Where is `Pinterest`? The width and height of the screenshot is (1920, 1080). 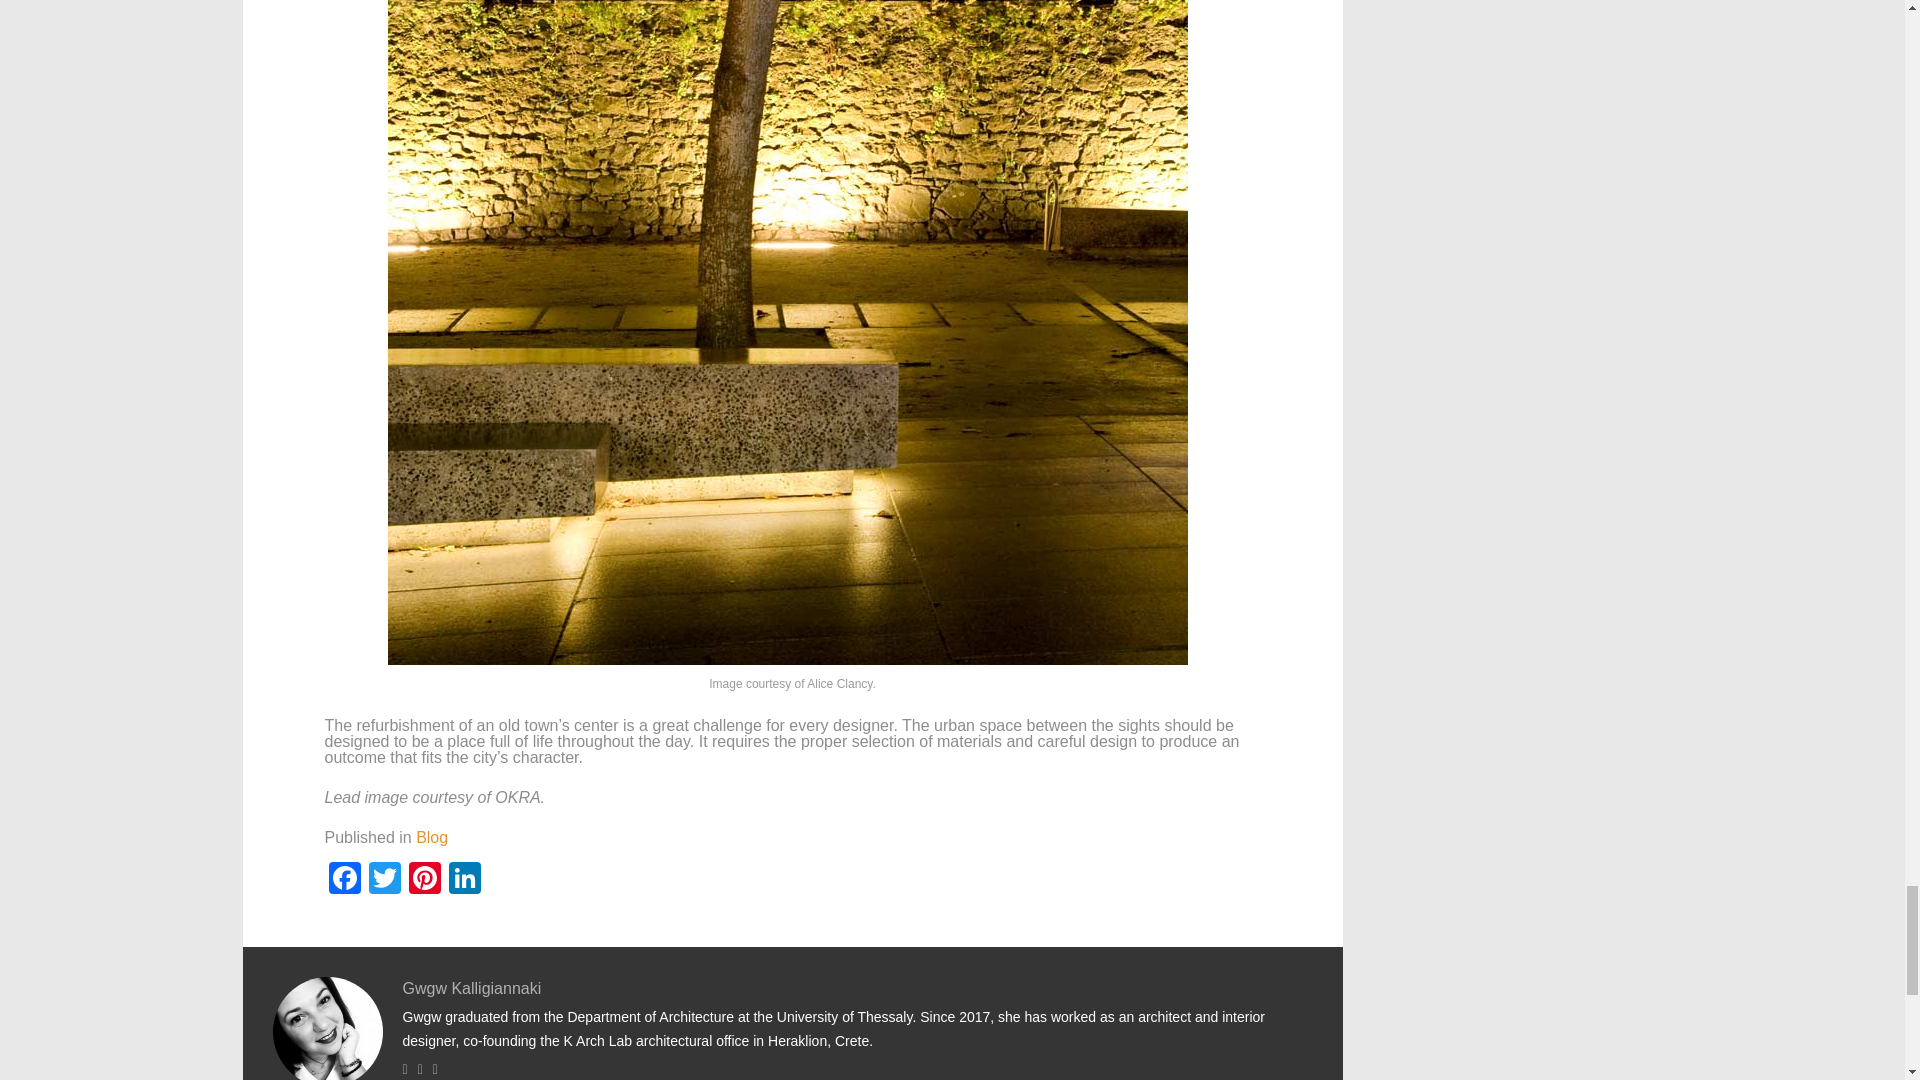 Pinterest is located at coordinates (423, 880).